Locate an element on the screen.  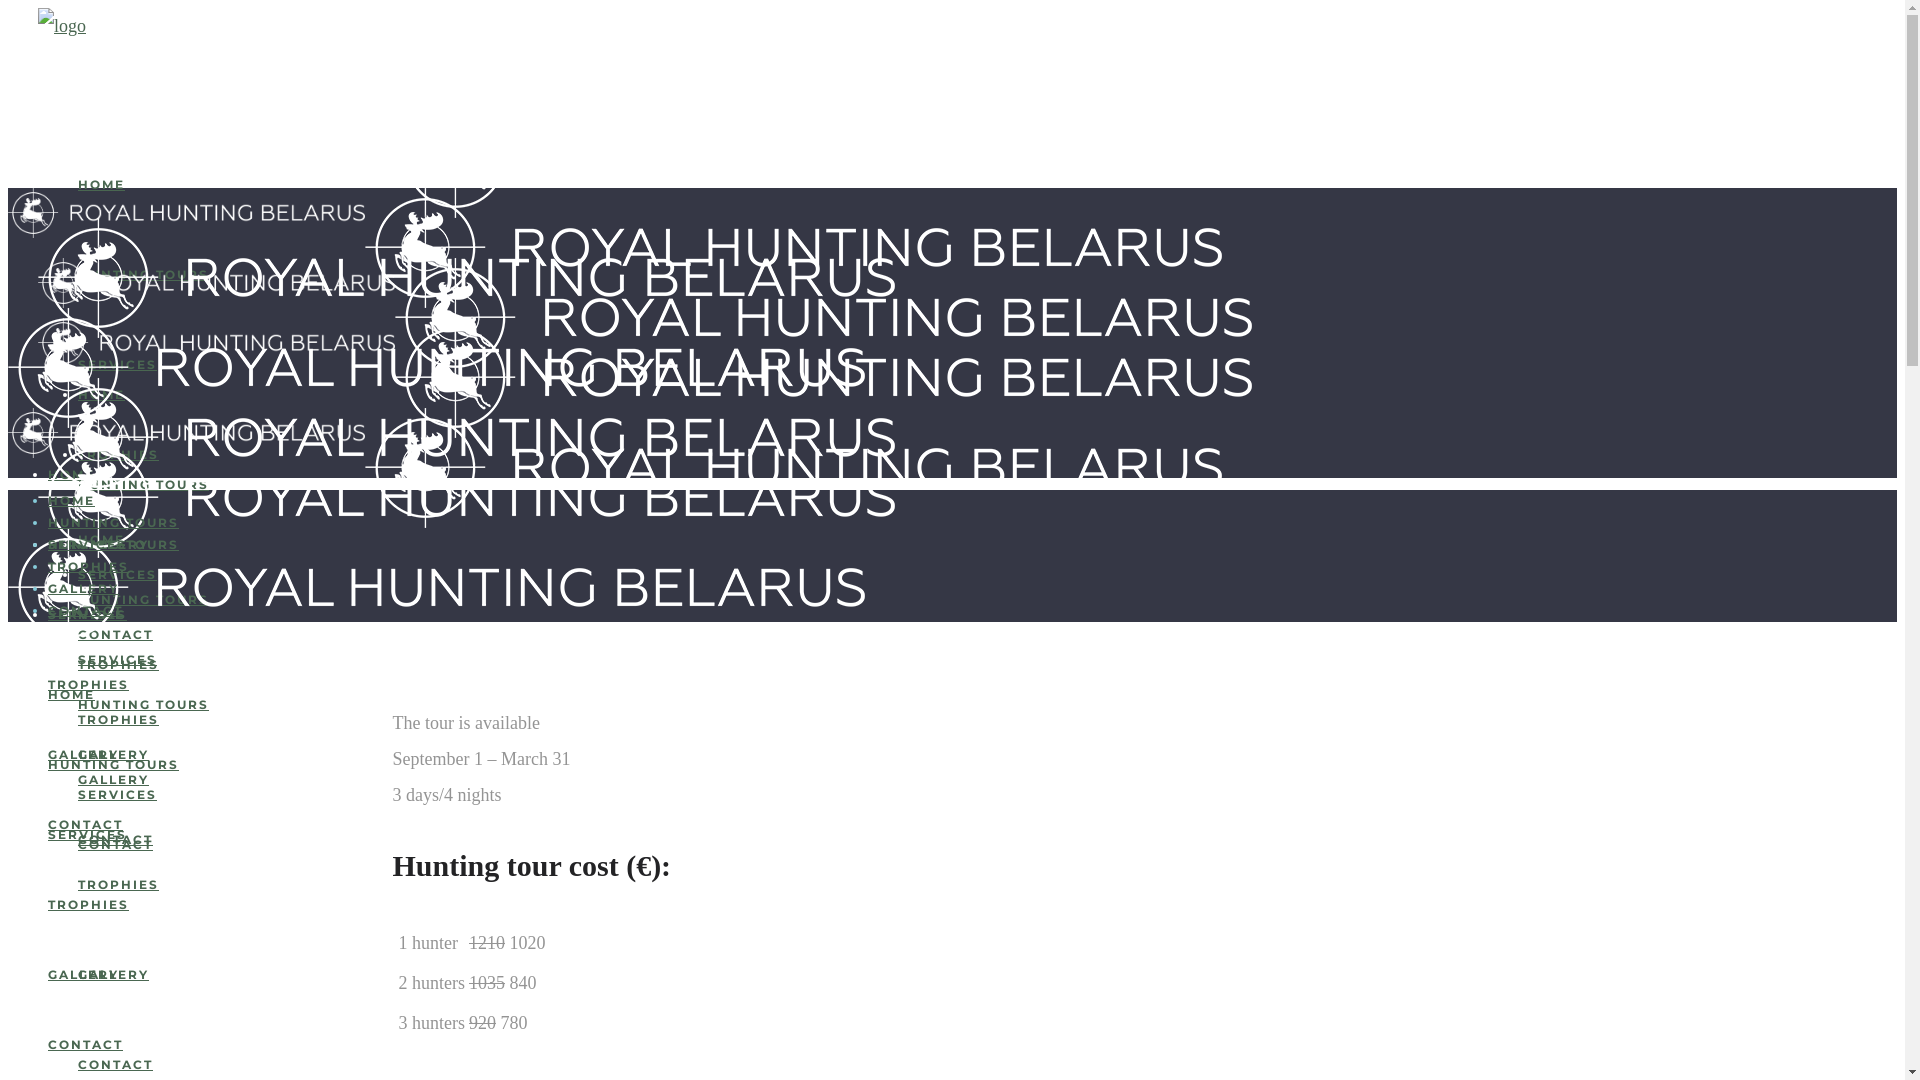
GALLERY is located at coordinates (114, 754).